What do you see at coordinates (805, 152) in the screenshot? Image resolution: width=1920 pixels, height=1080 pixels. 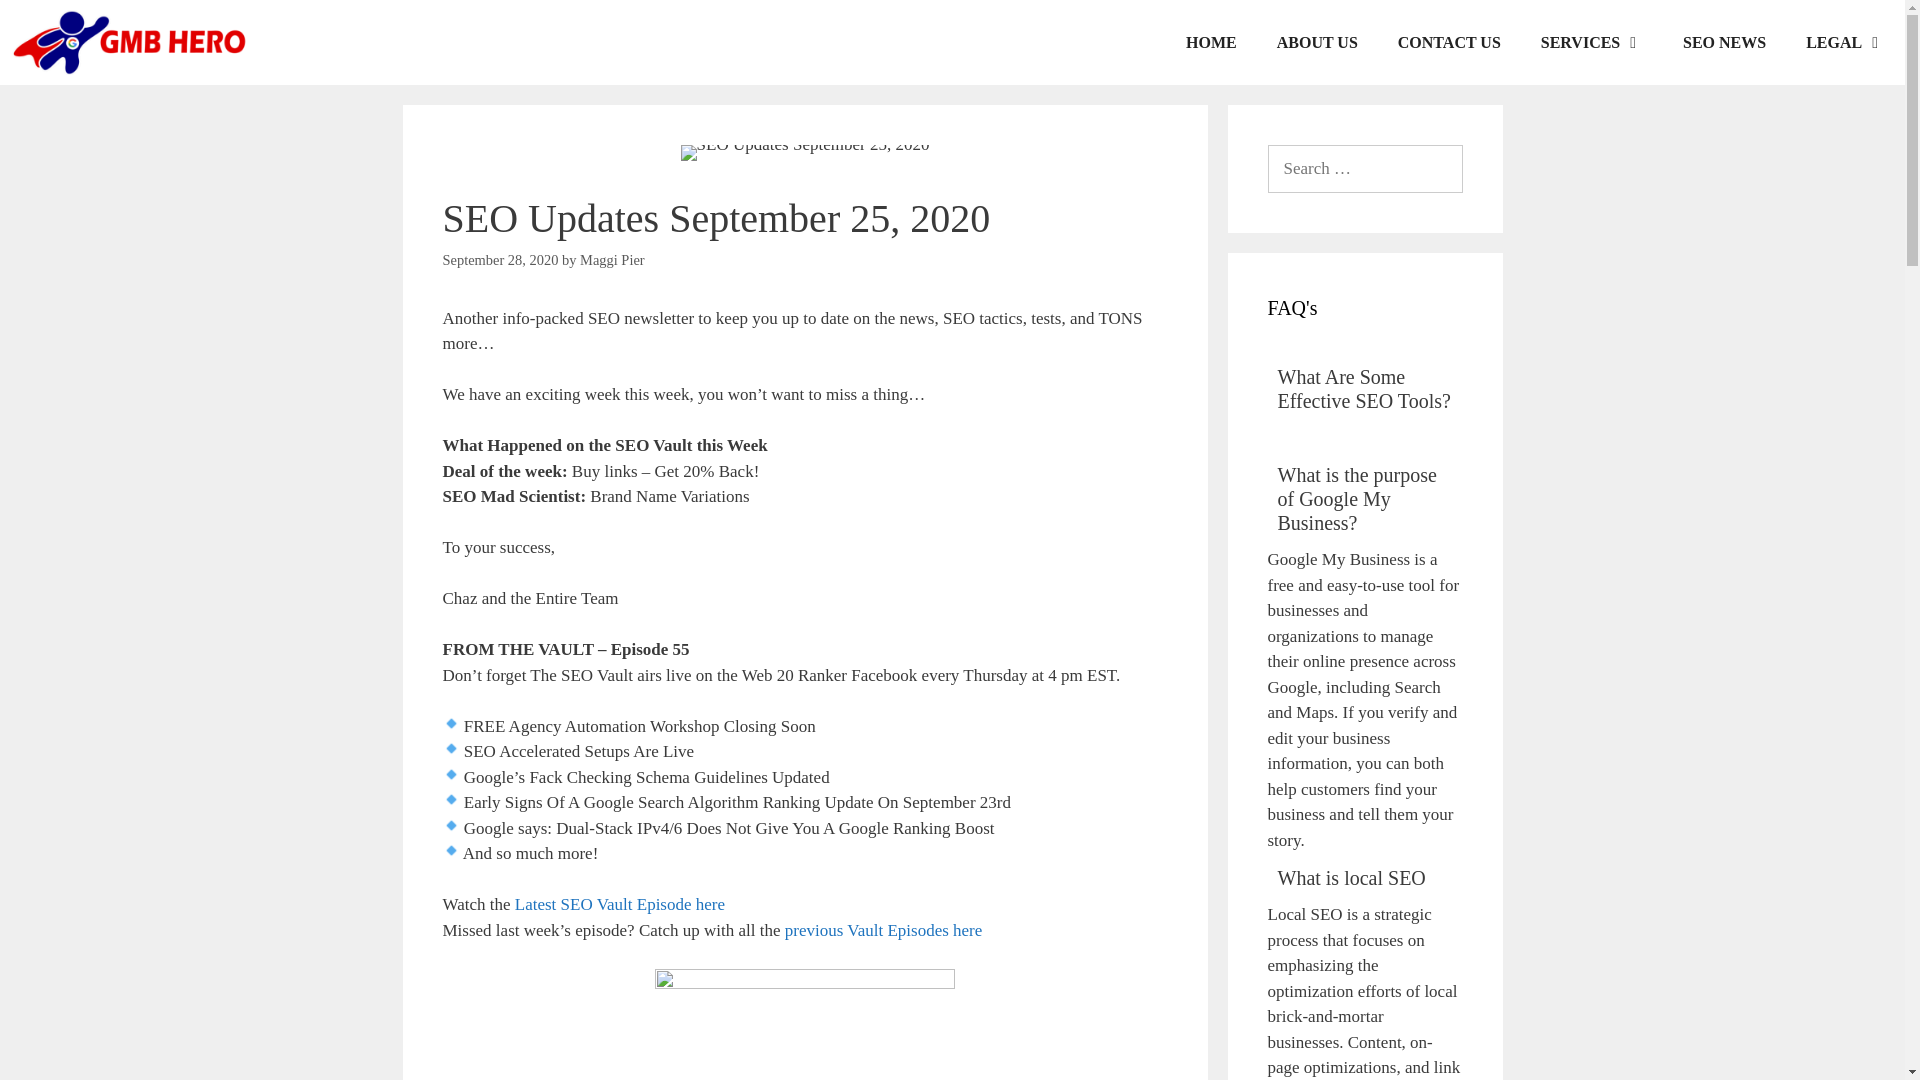 I see `SEO Updates September 25, 2020` at bounding box center [805, 152].